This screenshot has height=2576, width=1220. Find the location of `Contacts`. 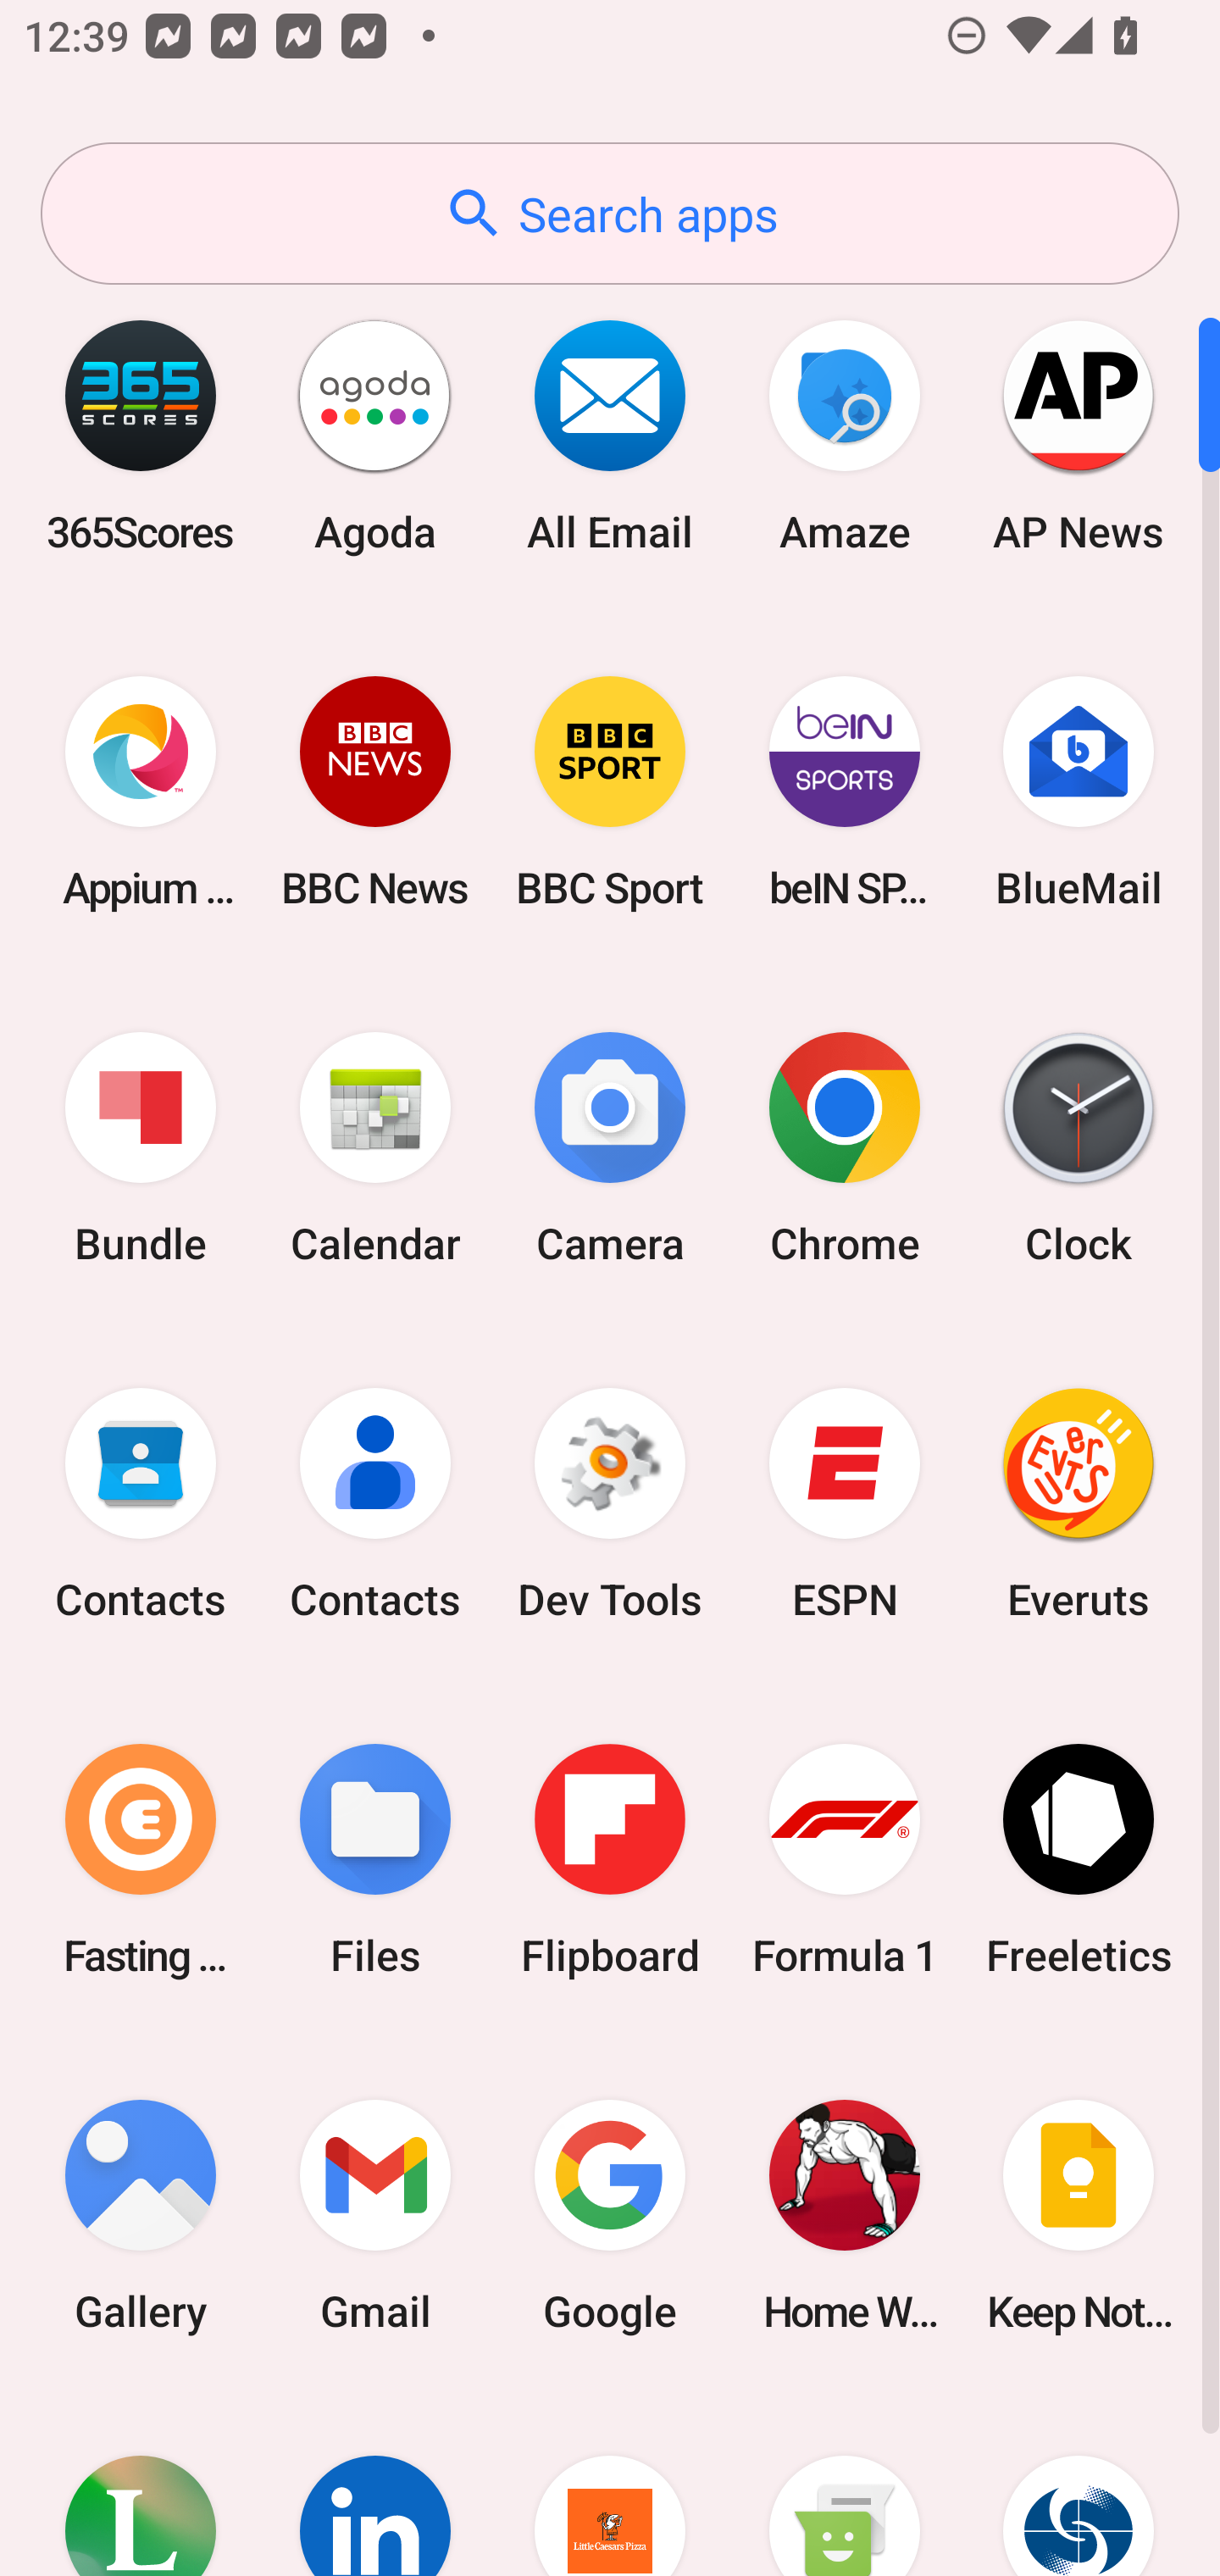

Contacts is located at coordinates (141, 1504).